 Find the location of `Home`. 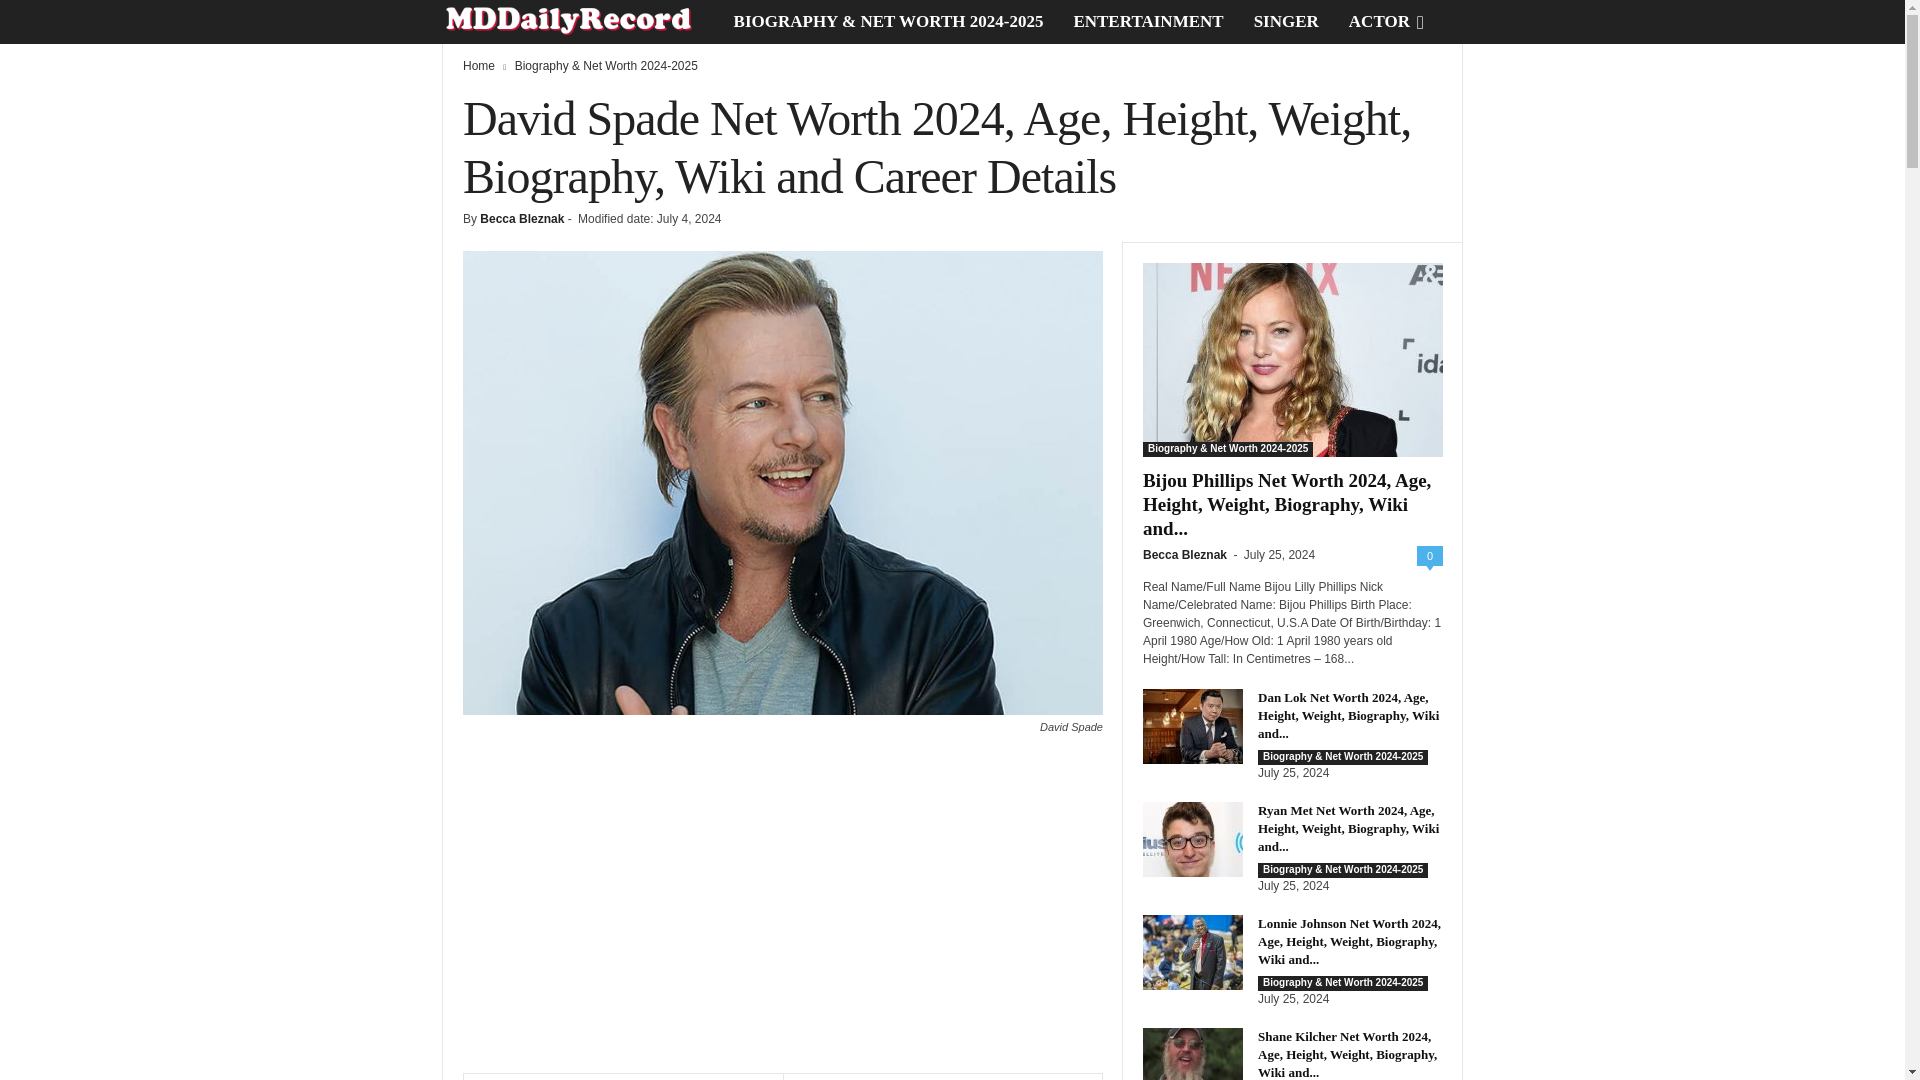

Home is located at coordinates (478, 66).